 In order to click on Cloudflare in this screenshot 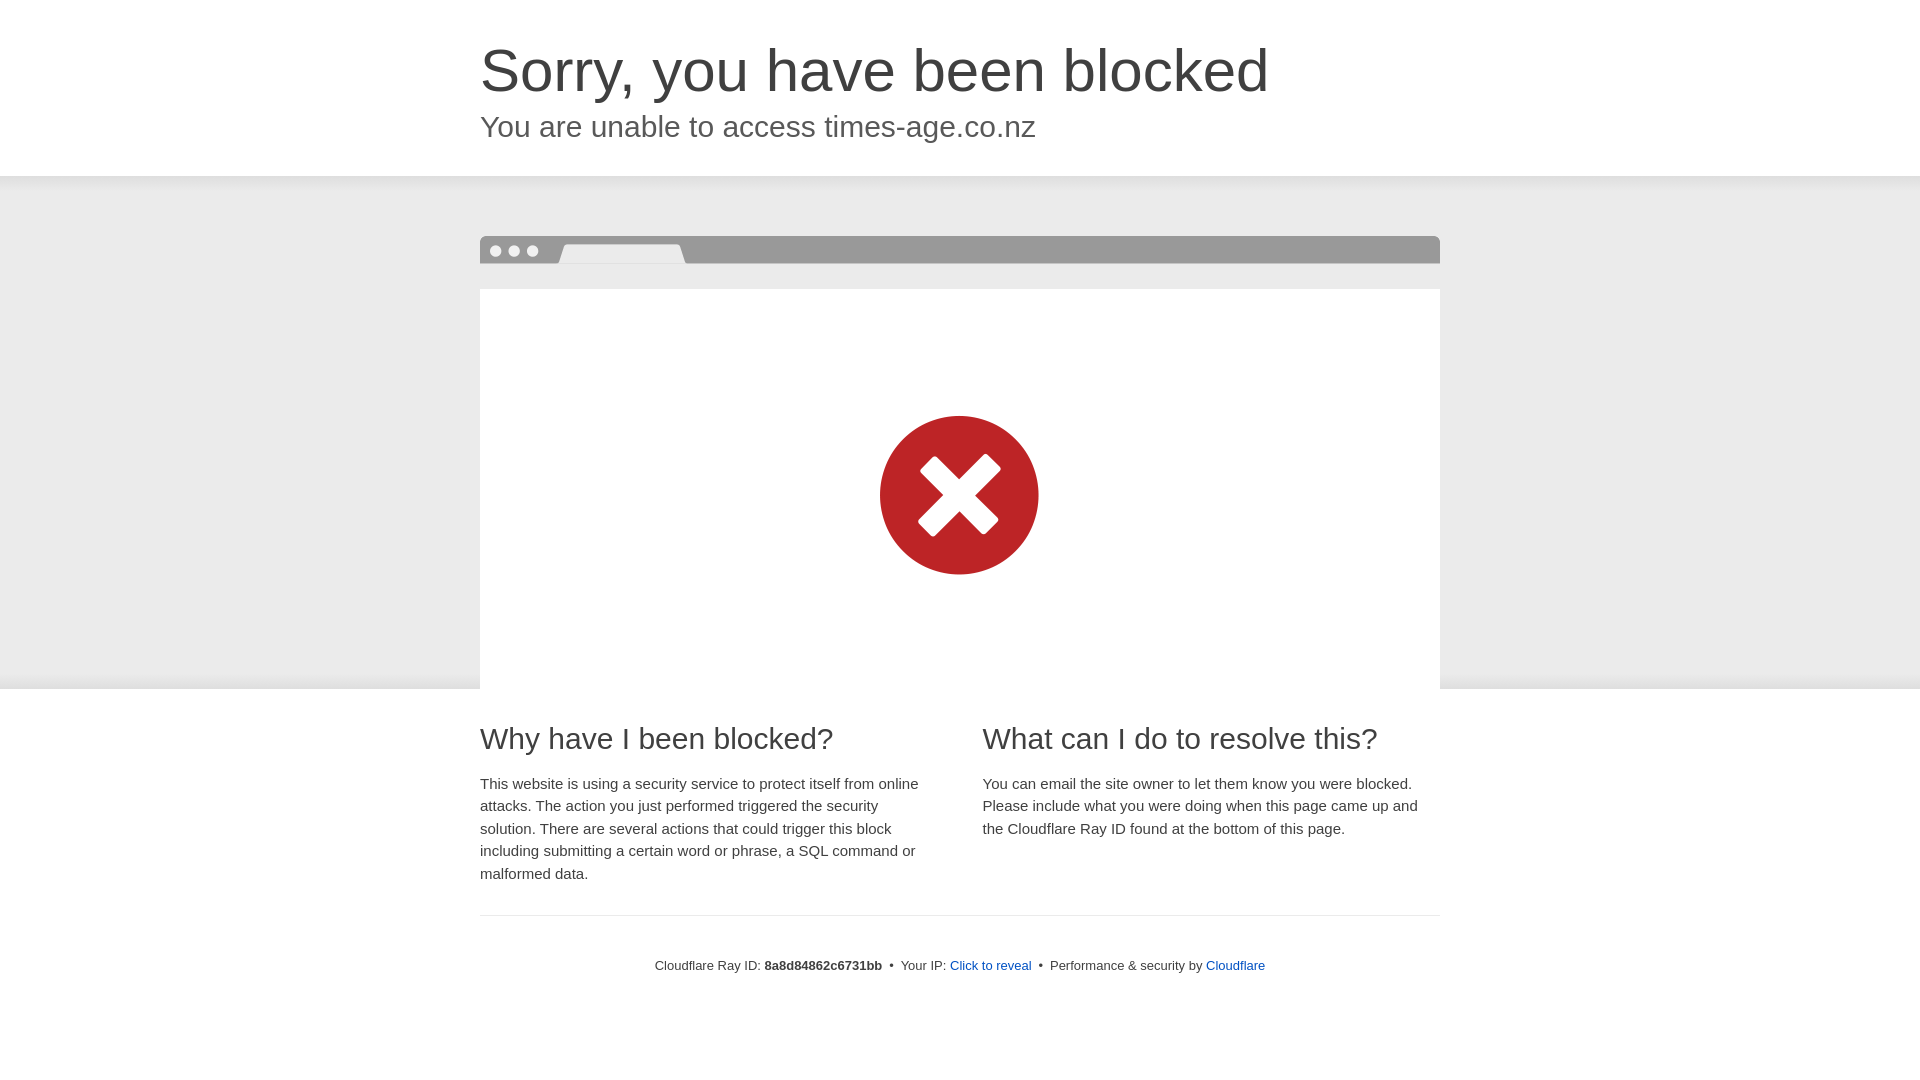, I will do `click(1235, 965)`.